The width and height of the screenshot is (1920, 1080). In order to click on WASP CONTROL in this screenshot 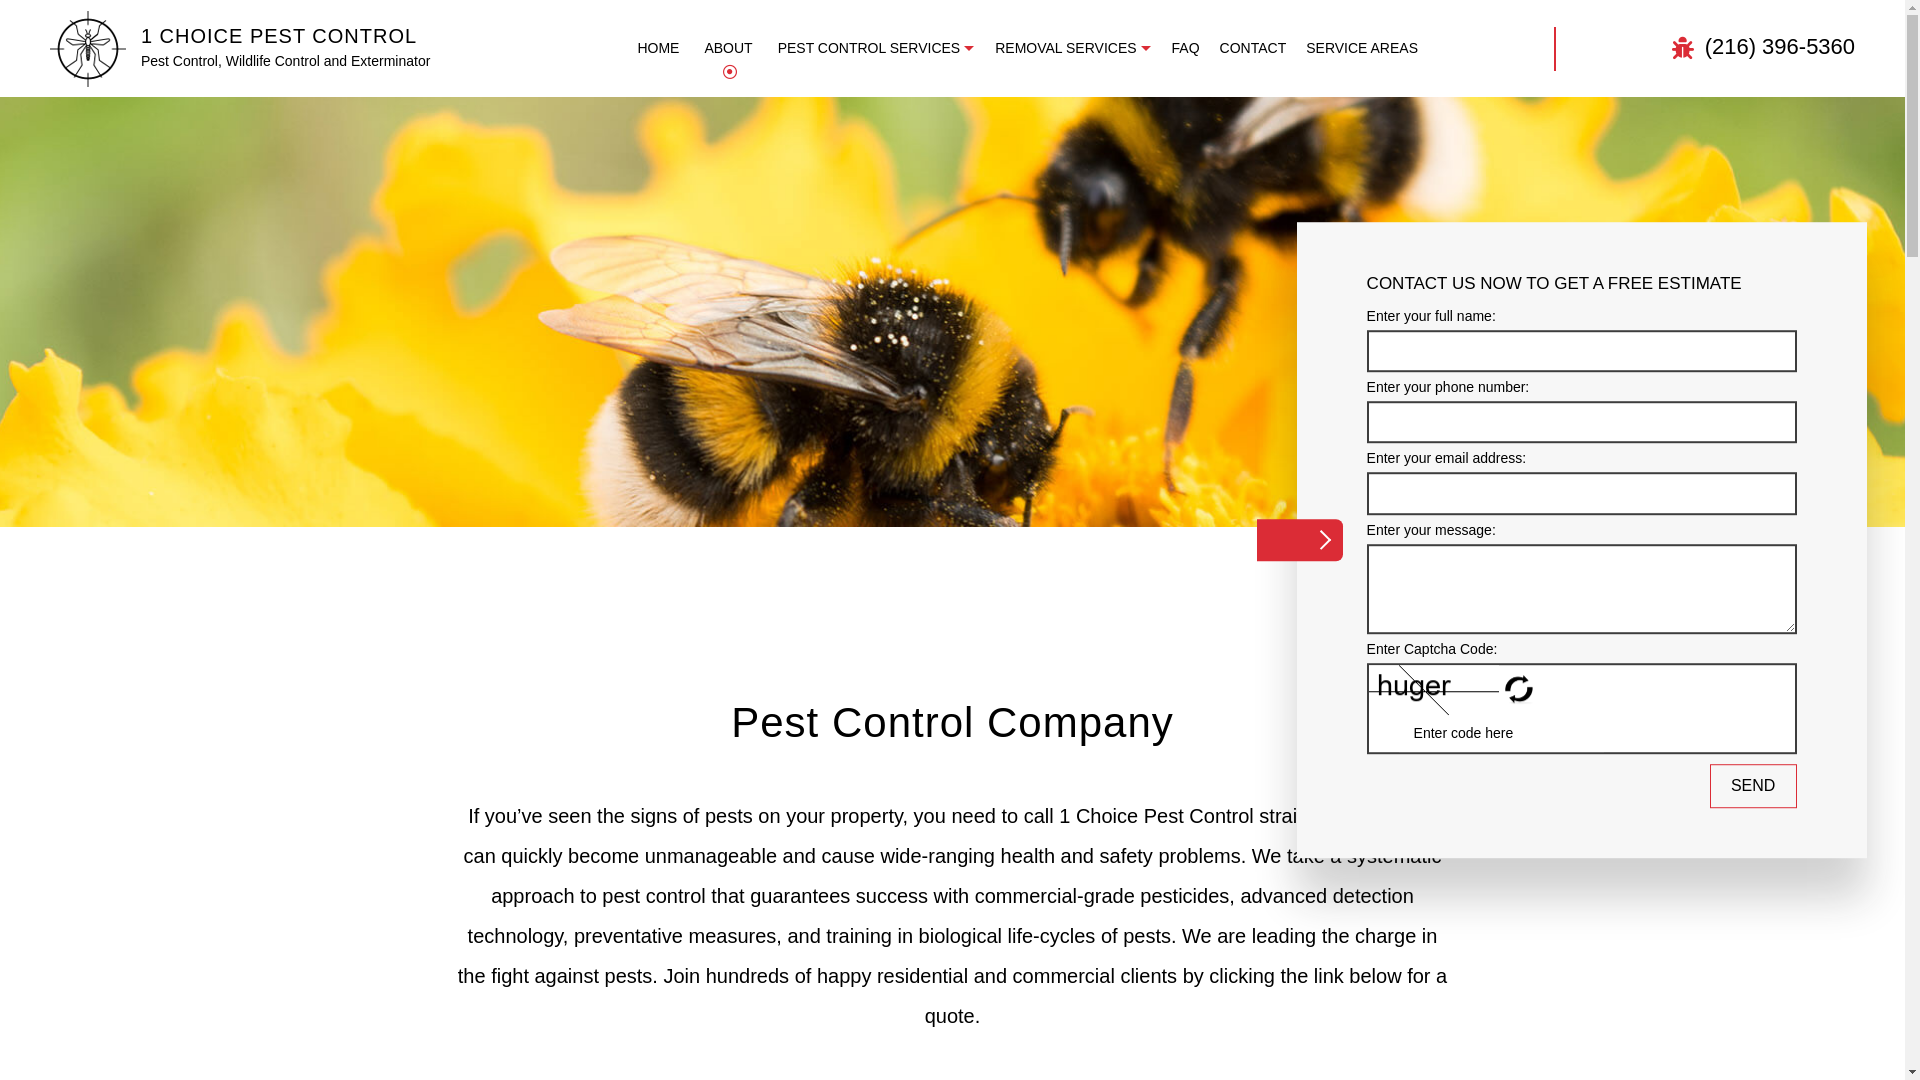, I will do `click(719, 391)`.